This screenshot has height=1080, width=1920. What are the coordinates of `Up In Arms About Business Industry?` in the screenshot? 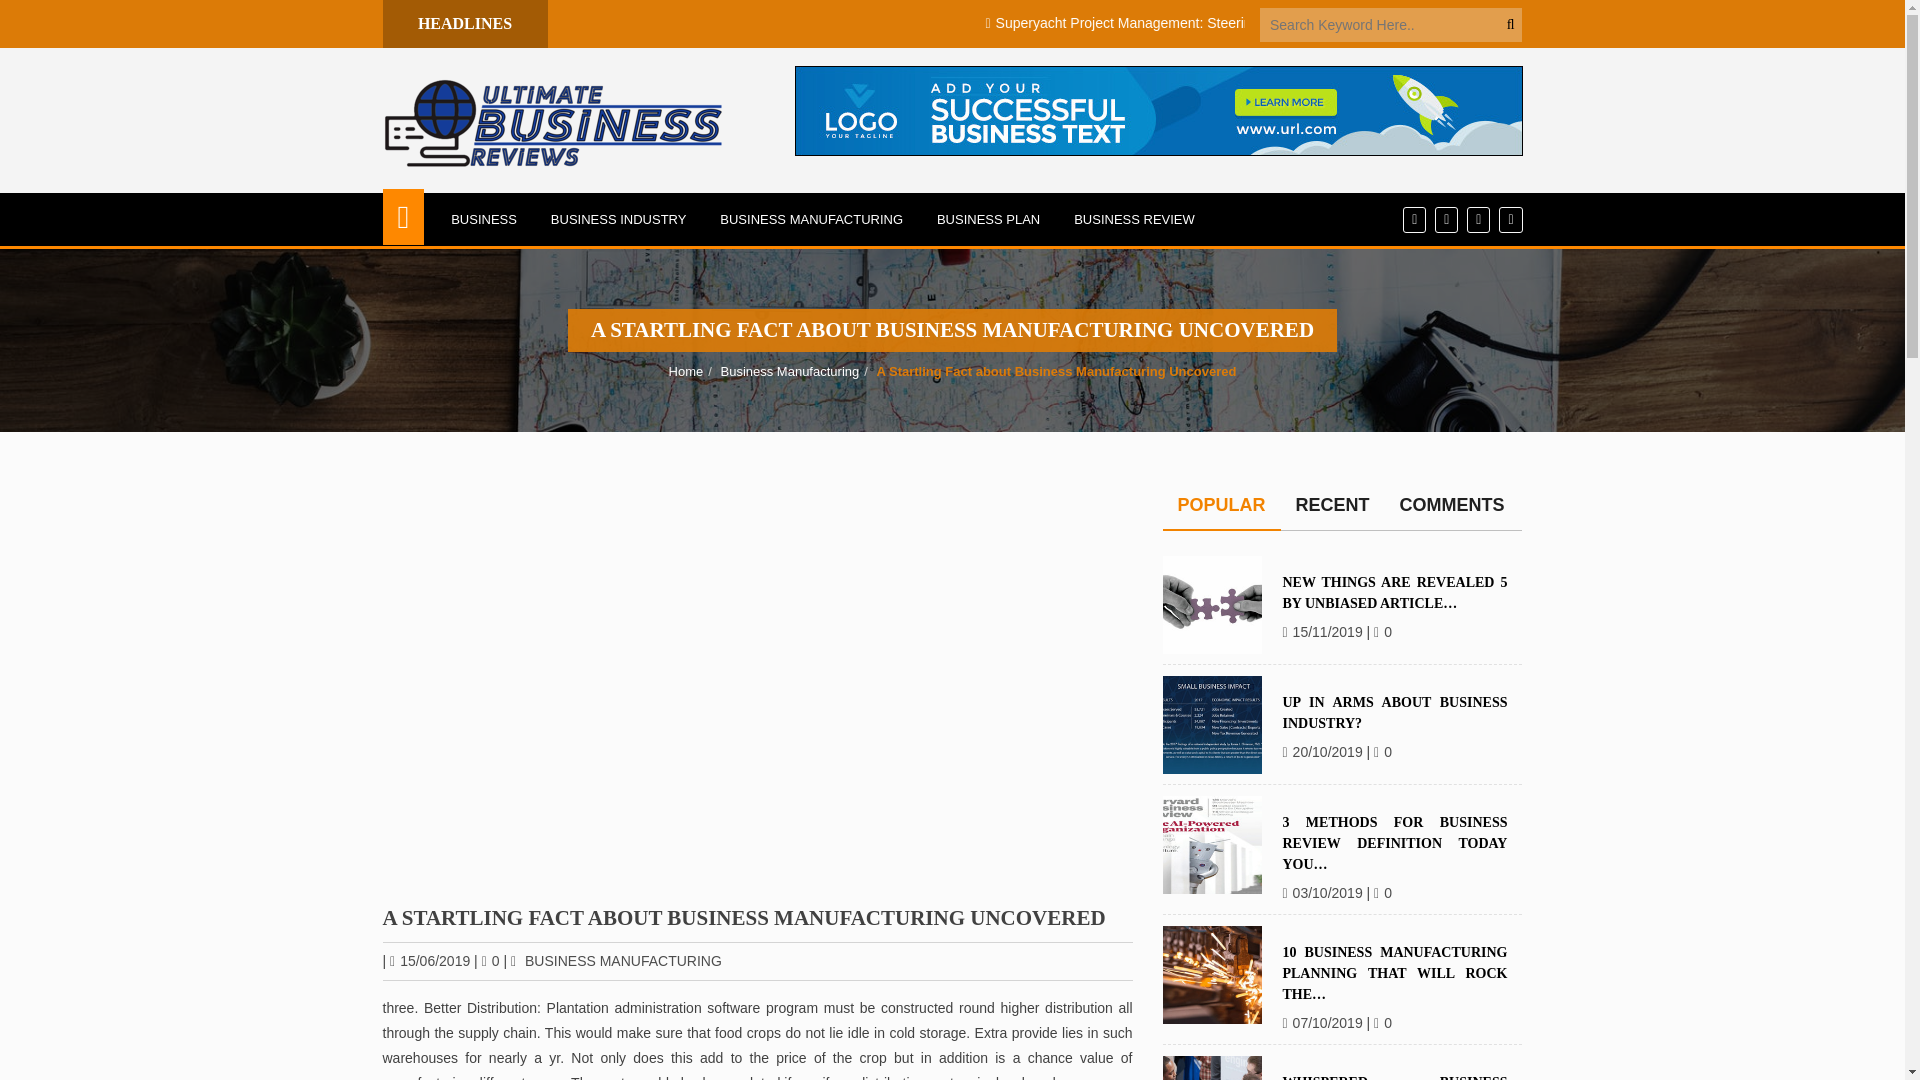 It's located at (1211, 725).